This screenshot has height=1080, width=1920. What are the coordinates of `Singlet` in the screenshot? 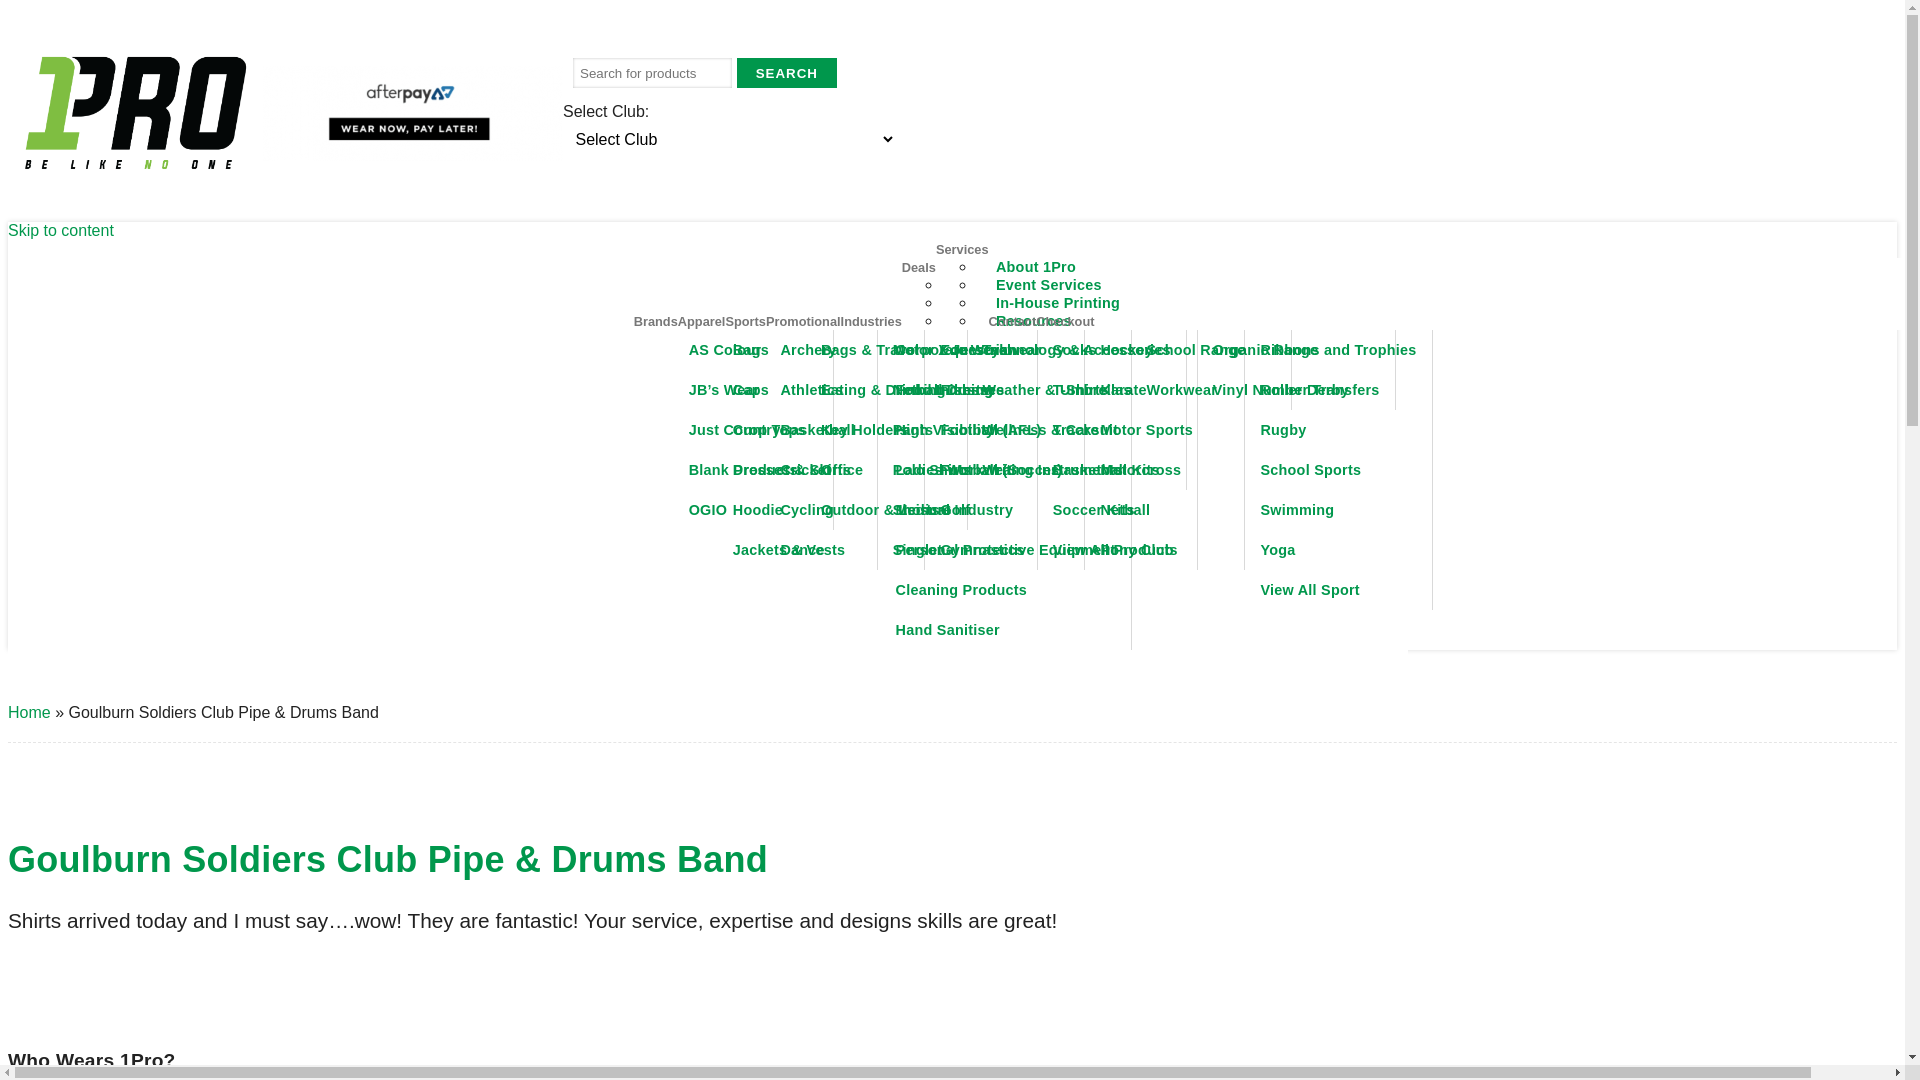 It's located at (958, 550).